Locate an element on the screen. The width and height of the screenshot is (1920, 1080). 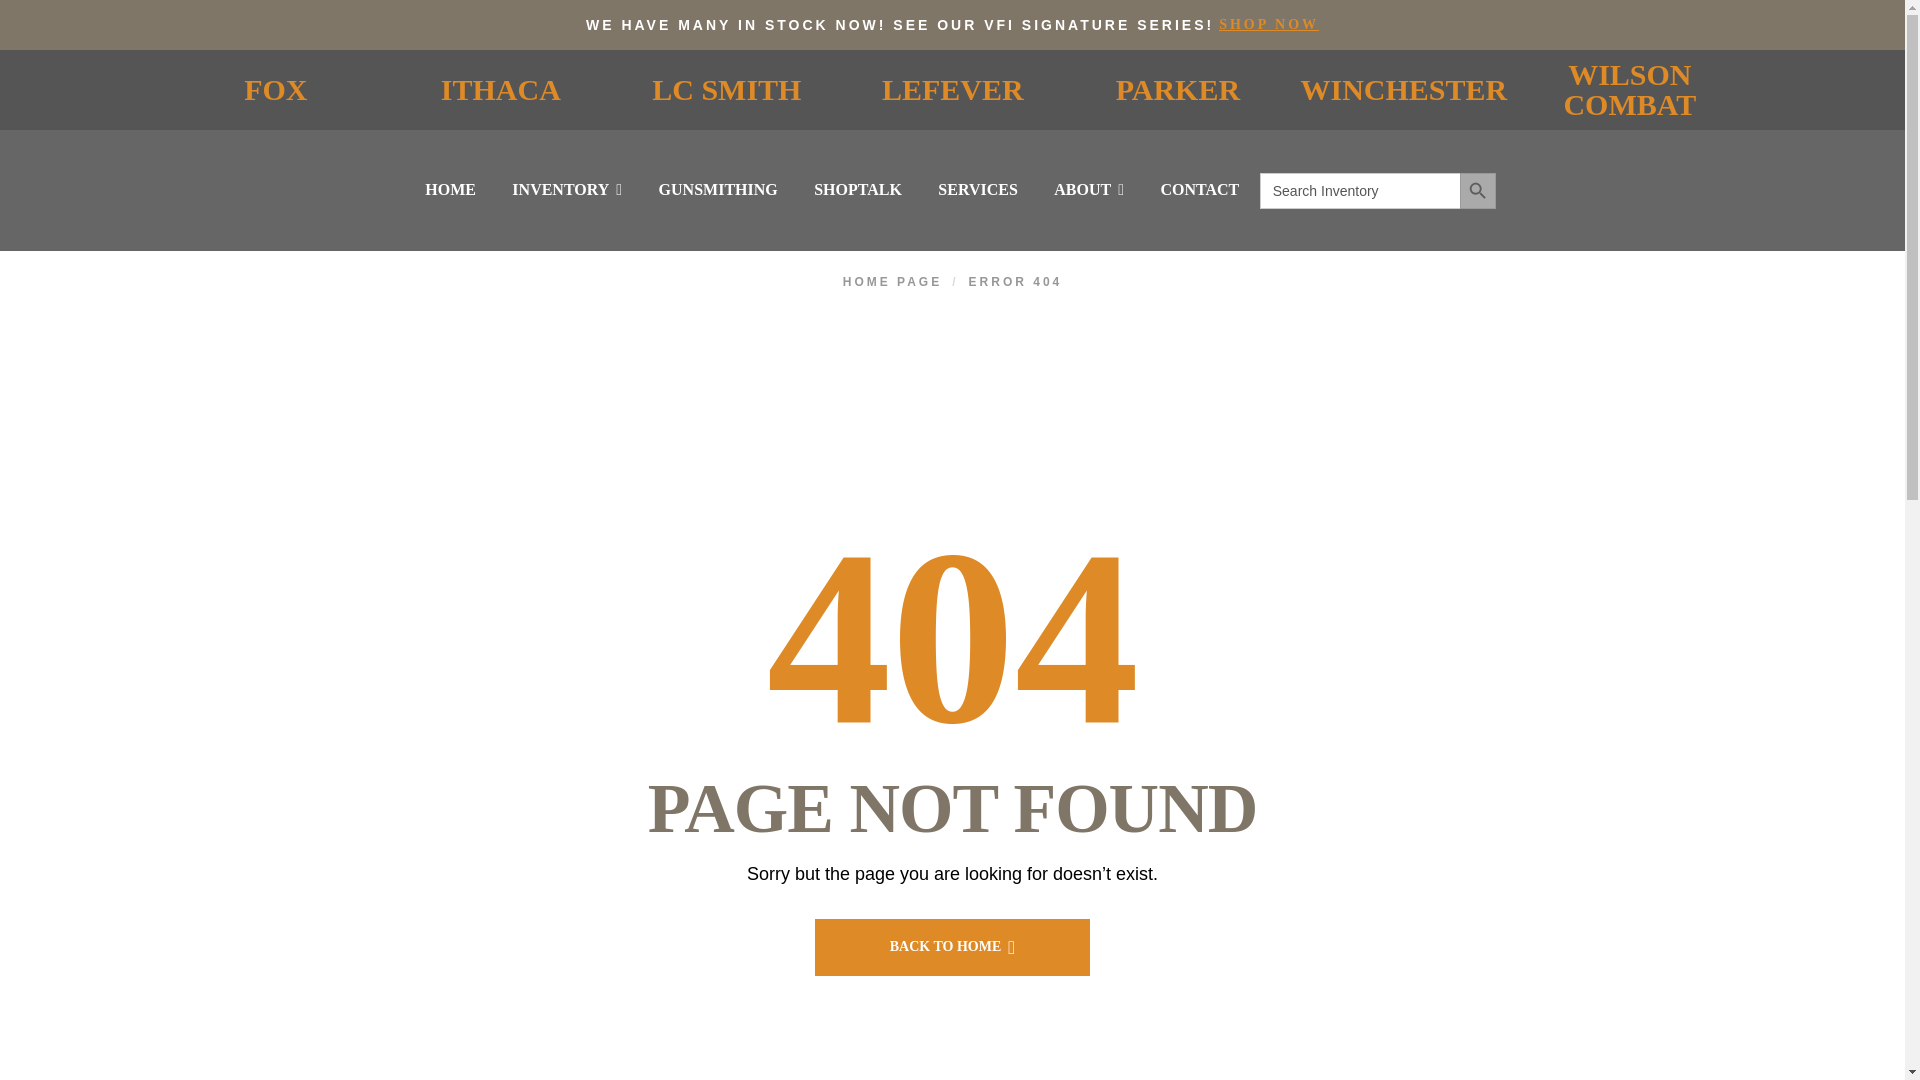
FOX is located at coordinates (275, 89).